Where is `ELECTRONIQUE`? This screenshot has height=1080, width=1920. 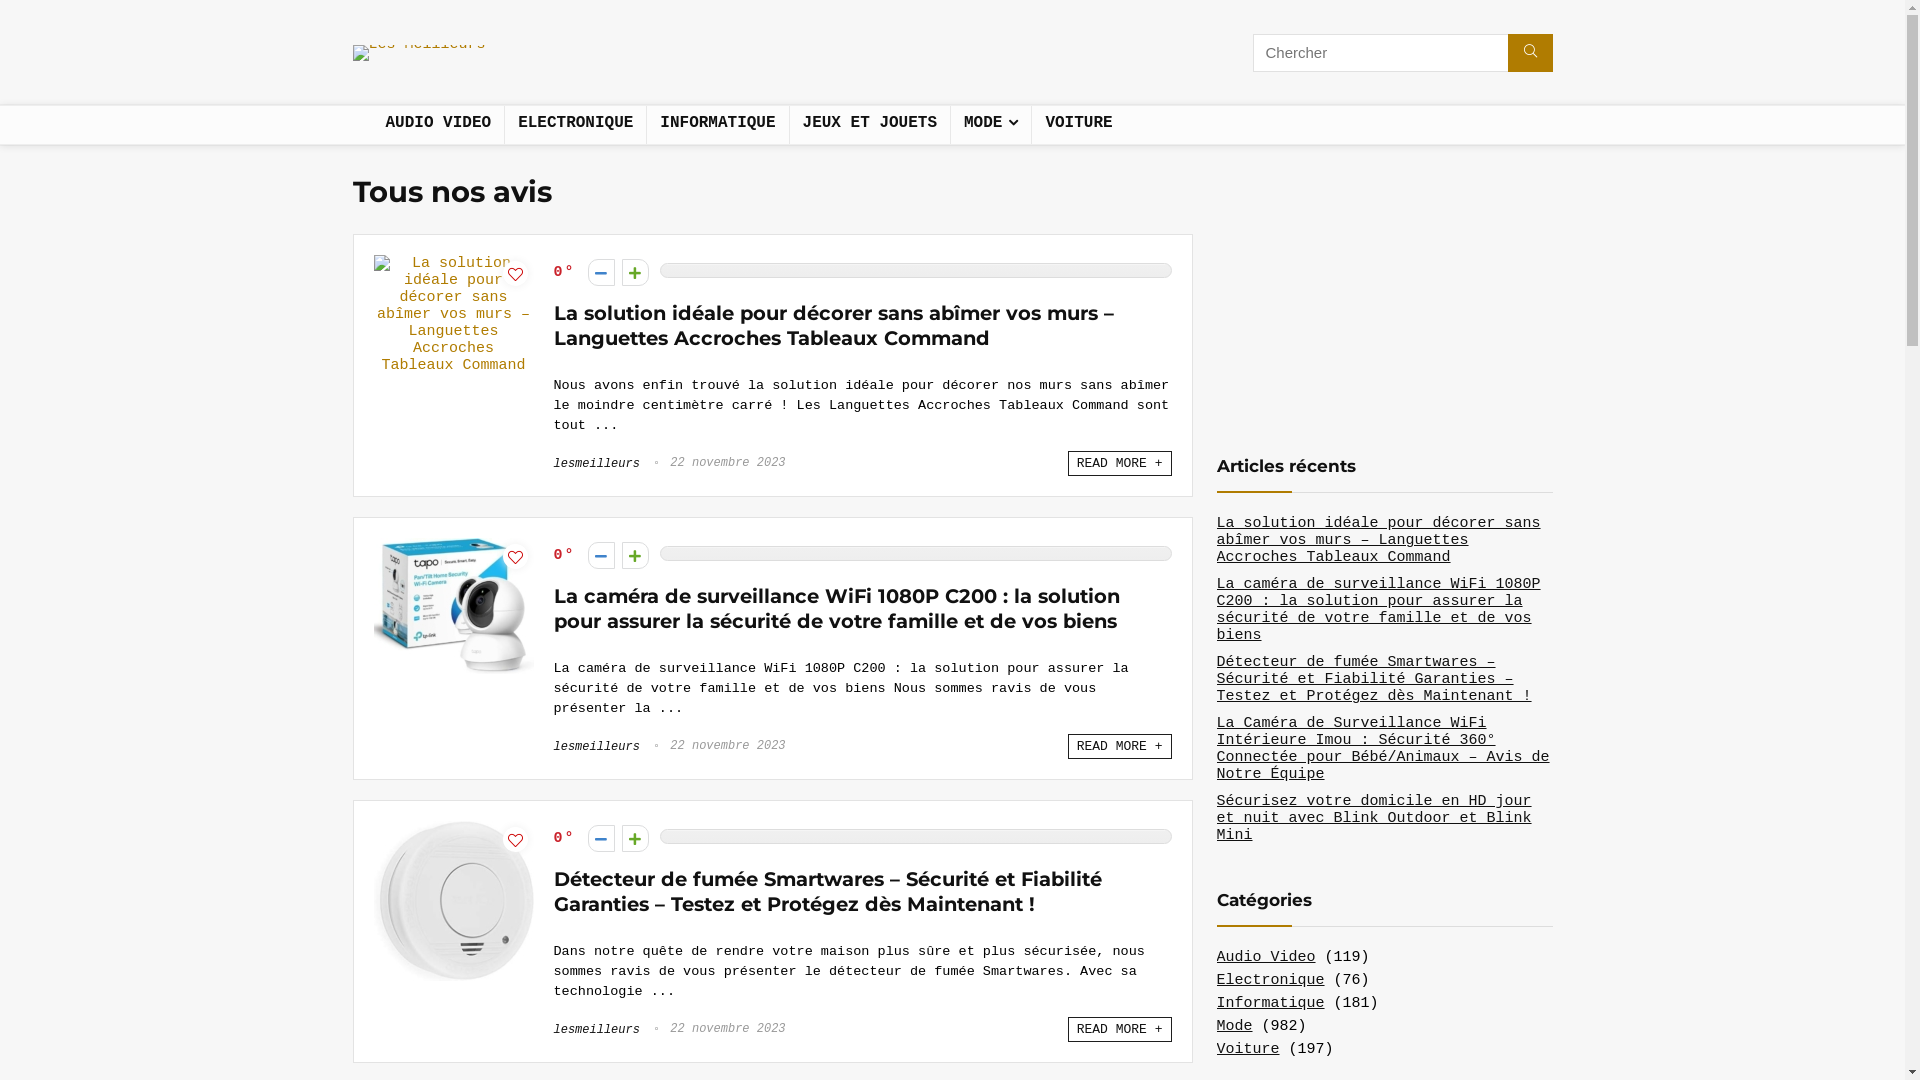 ELECTRONIQUE is located at coordinates (575, 125).